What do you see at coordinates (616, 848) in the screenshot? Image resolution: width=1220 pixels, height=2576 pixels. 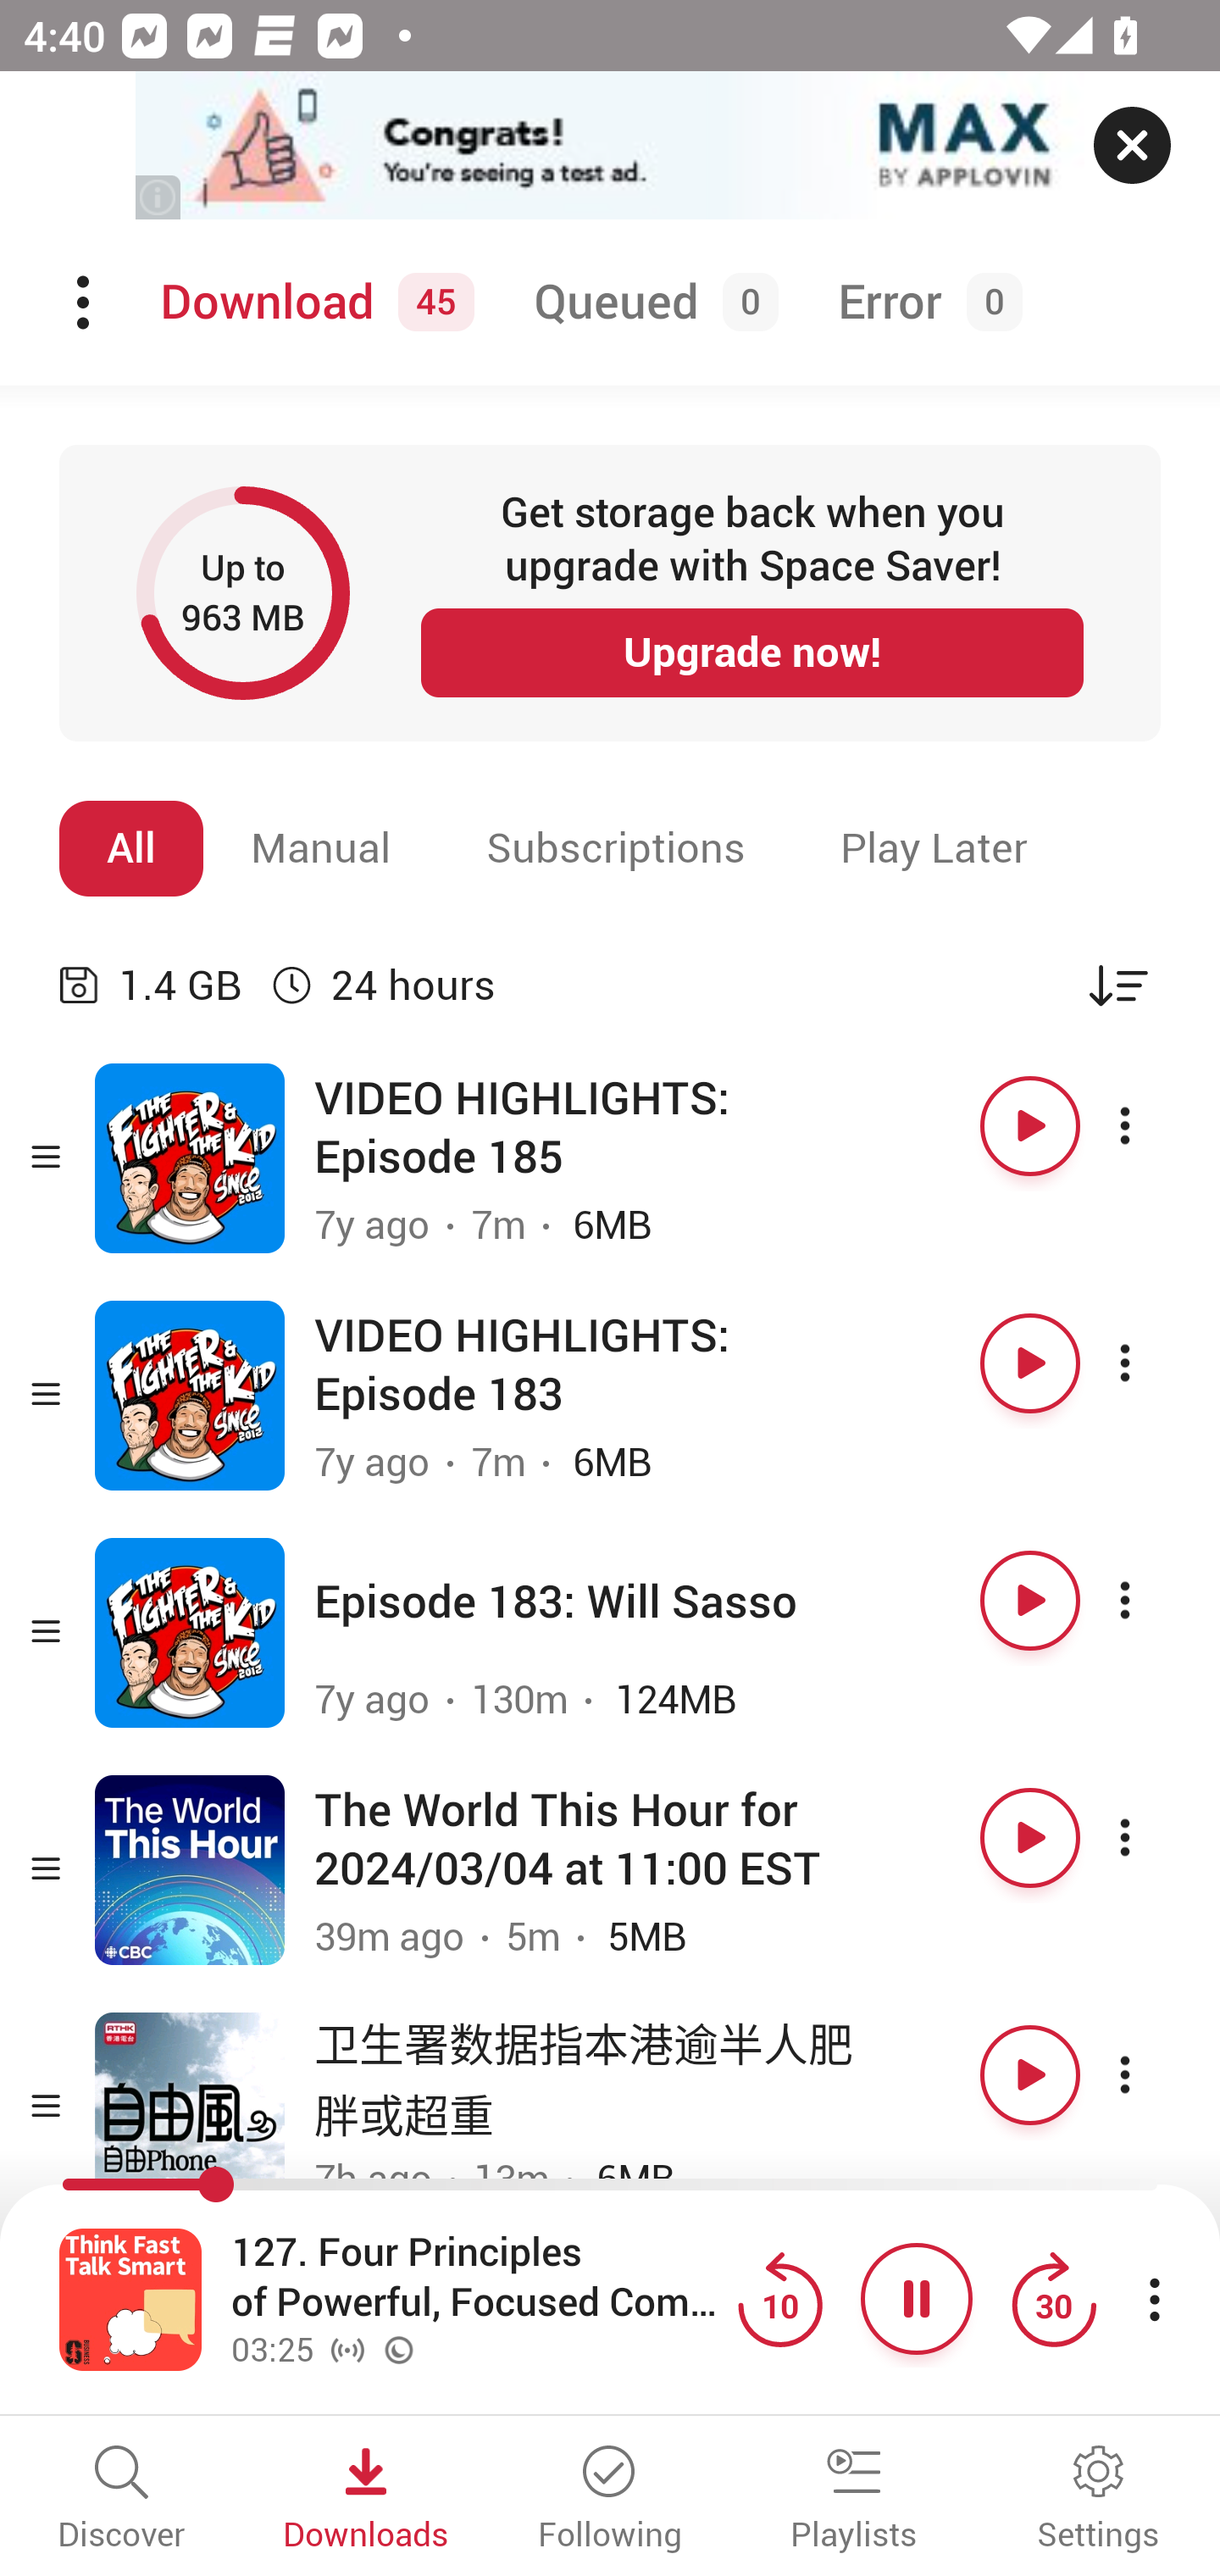 I see `Subscriptions` at bounding box center [616, 848].